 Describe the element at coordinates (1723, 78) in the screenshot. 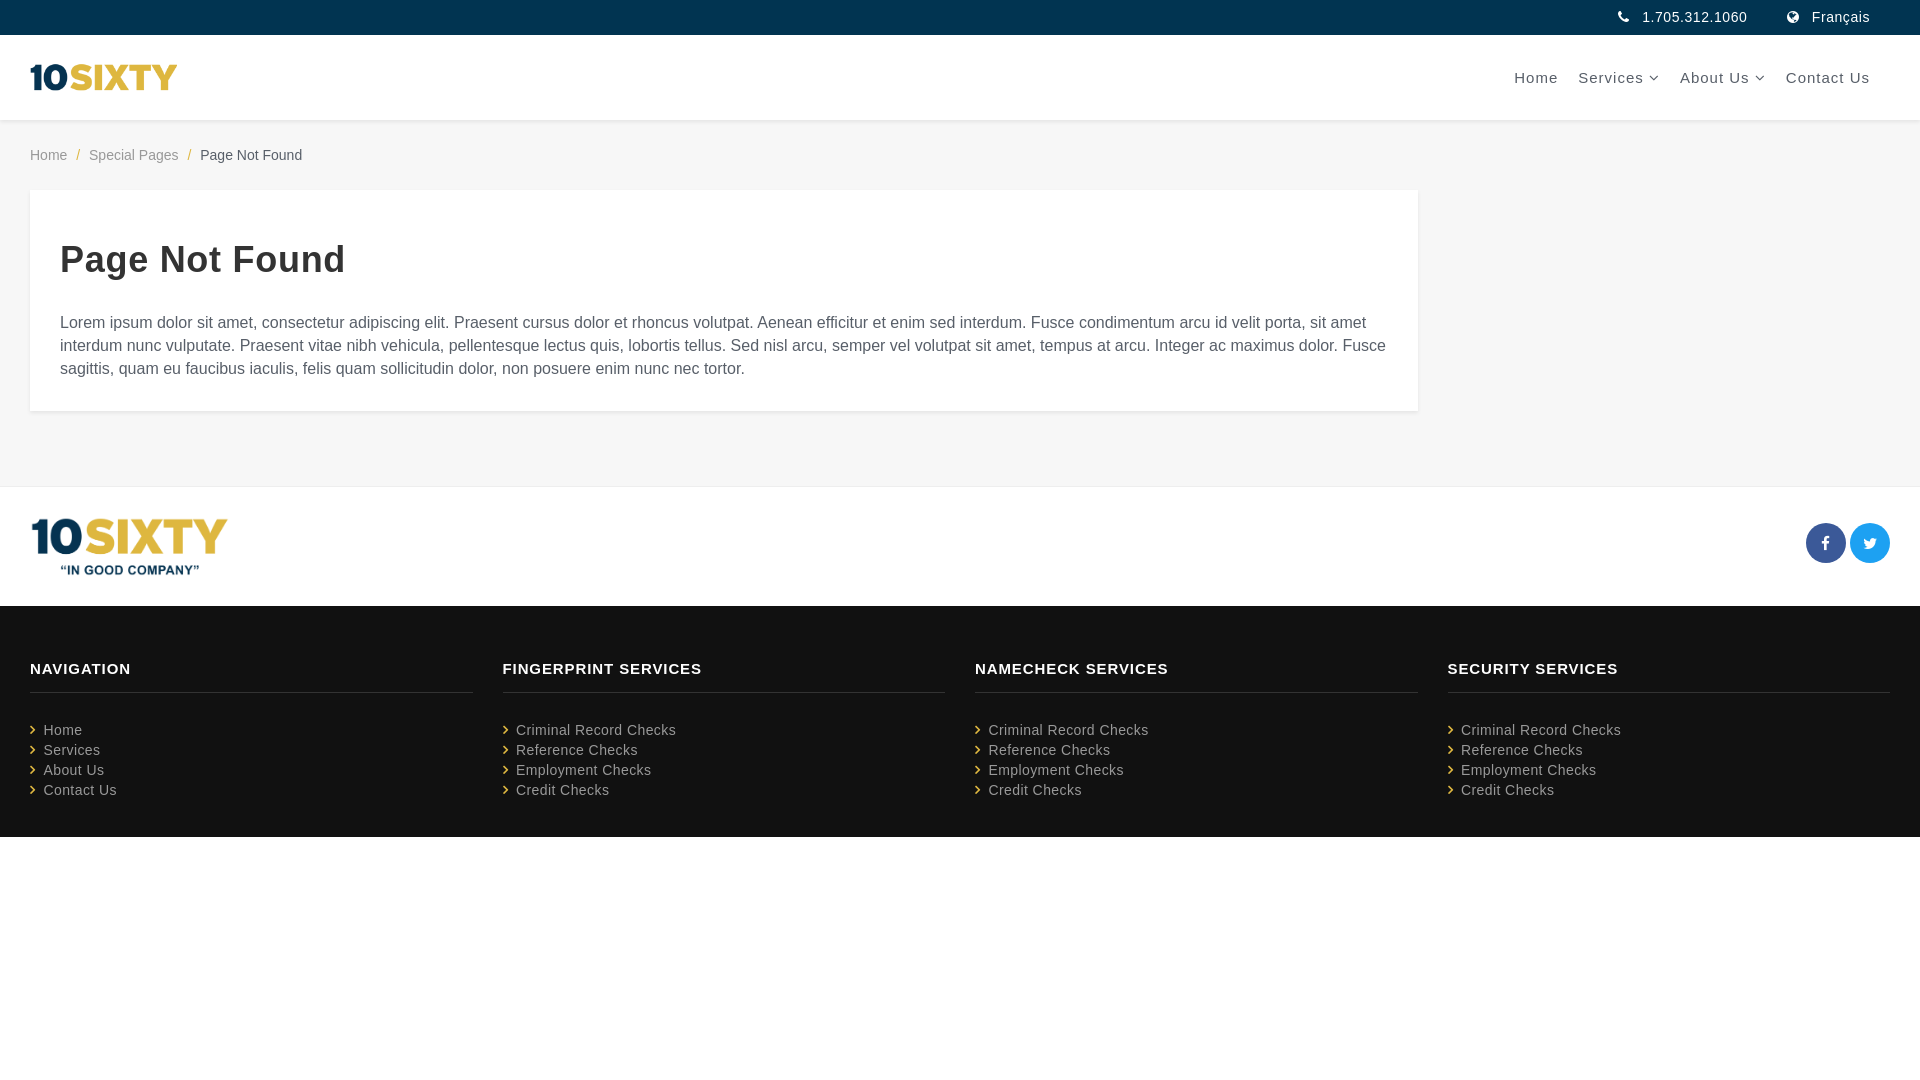

I see `About Us` at that location.